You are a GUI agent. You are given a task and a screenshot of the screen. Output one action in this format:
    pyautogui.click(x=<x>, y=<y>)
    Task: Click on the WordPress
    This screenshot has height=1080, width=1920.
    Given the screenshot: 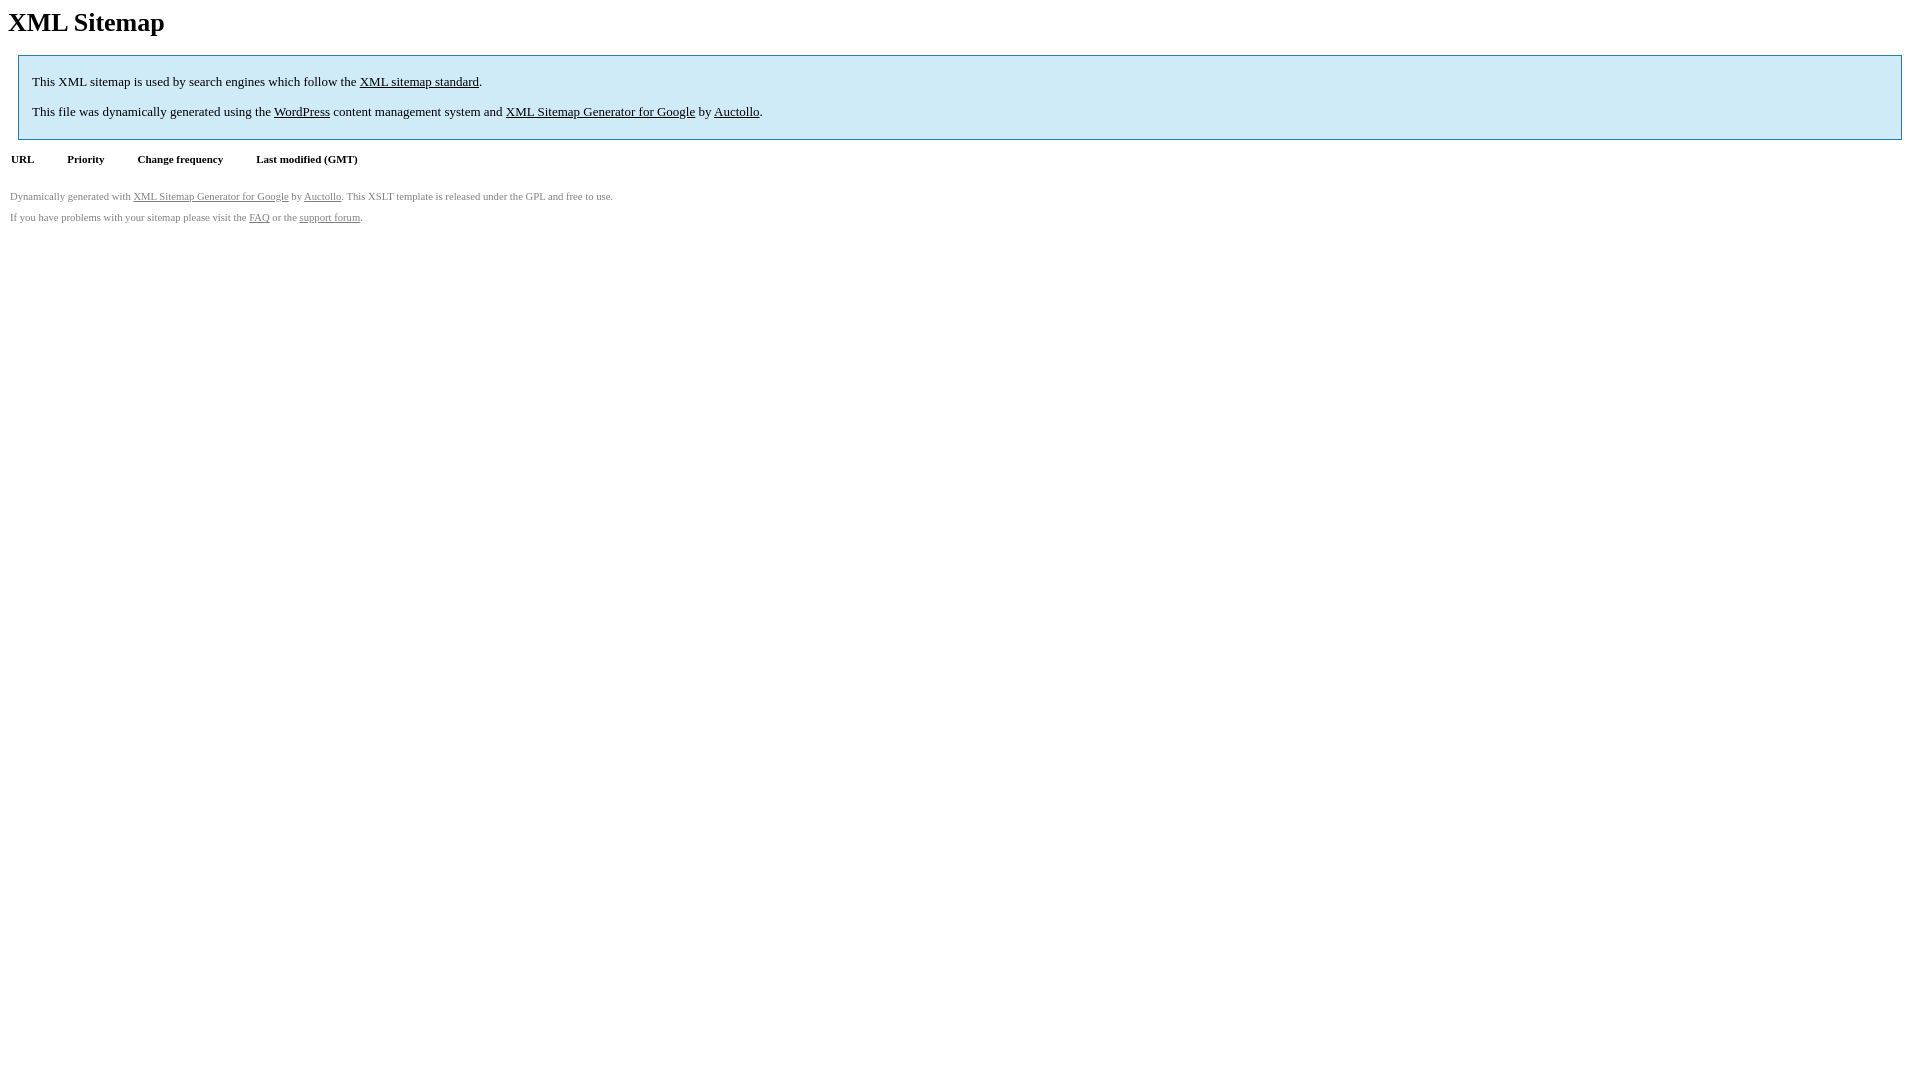 What is the action you would take?
    pyautogui.click(x=302, y=112)
    